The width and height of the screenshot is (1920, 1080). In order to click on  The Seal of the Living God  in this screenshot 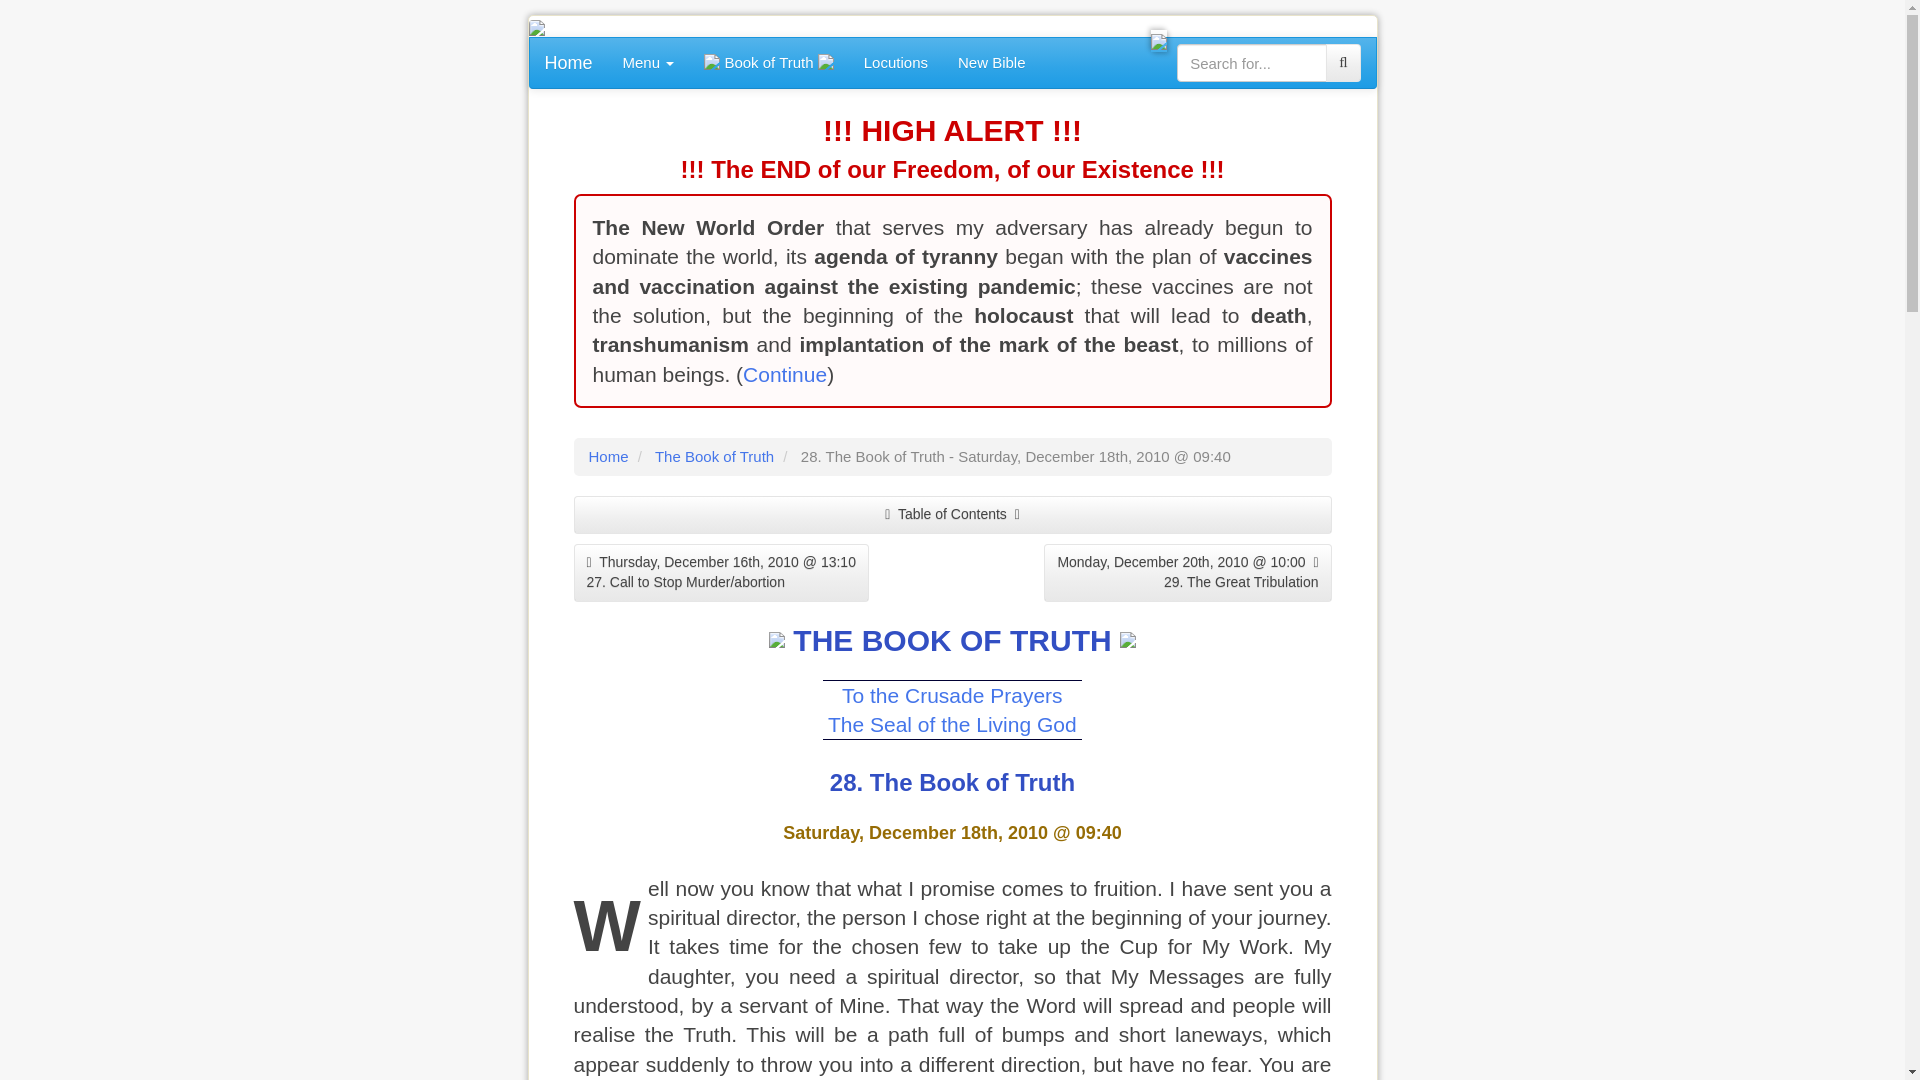, I will do `click(952, 724)`.